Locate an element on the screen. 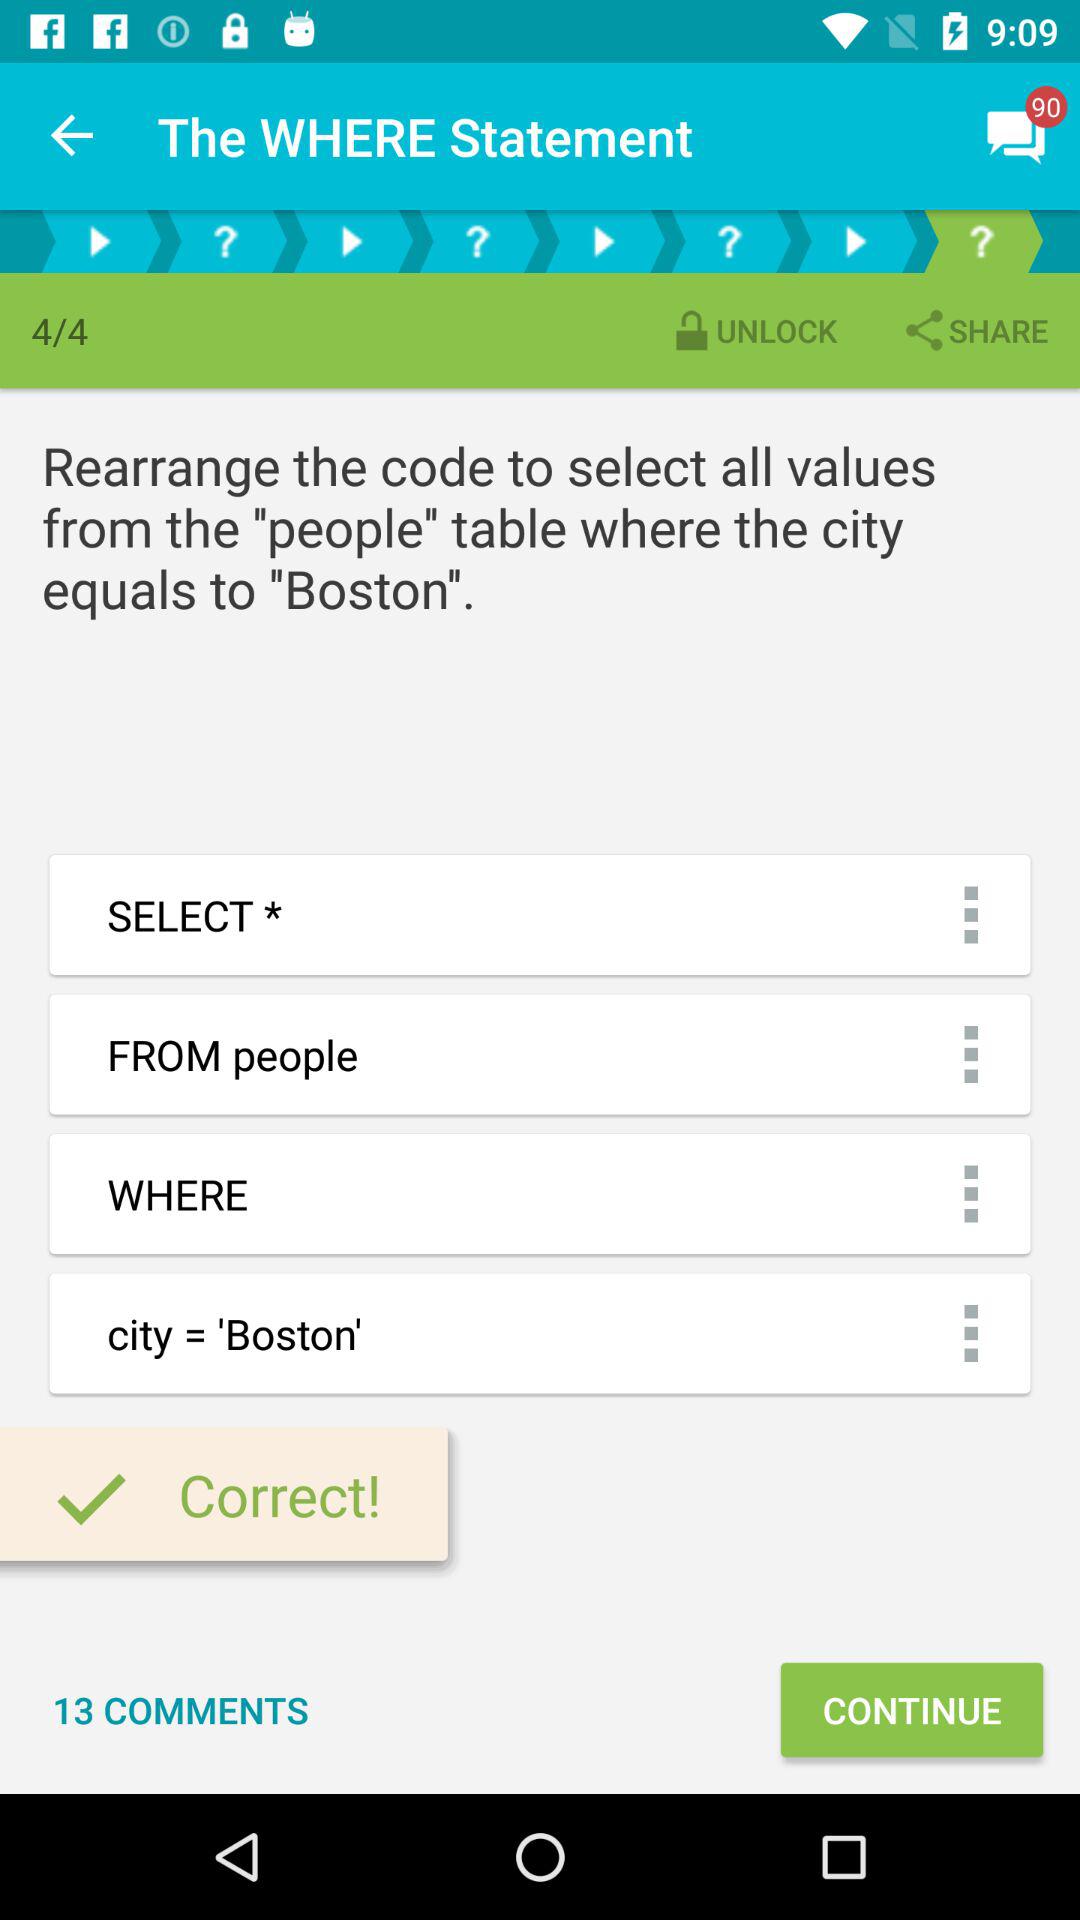 Image resolution: width=1080 pixels, height=1920 pixels. toggle autoplay option is located at coordinates (99, 242).